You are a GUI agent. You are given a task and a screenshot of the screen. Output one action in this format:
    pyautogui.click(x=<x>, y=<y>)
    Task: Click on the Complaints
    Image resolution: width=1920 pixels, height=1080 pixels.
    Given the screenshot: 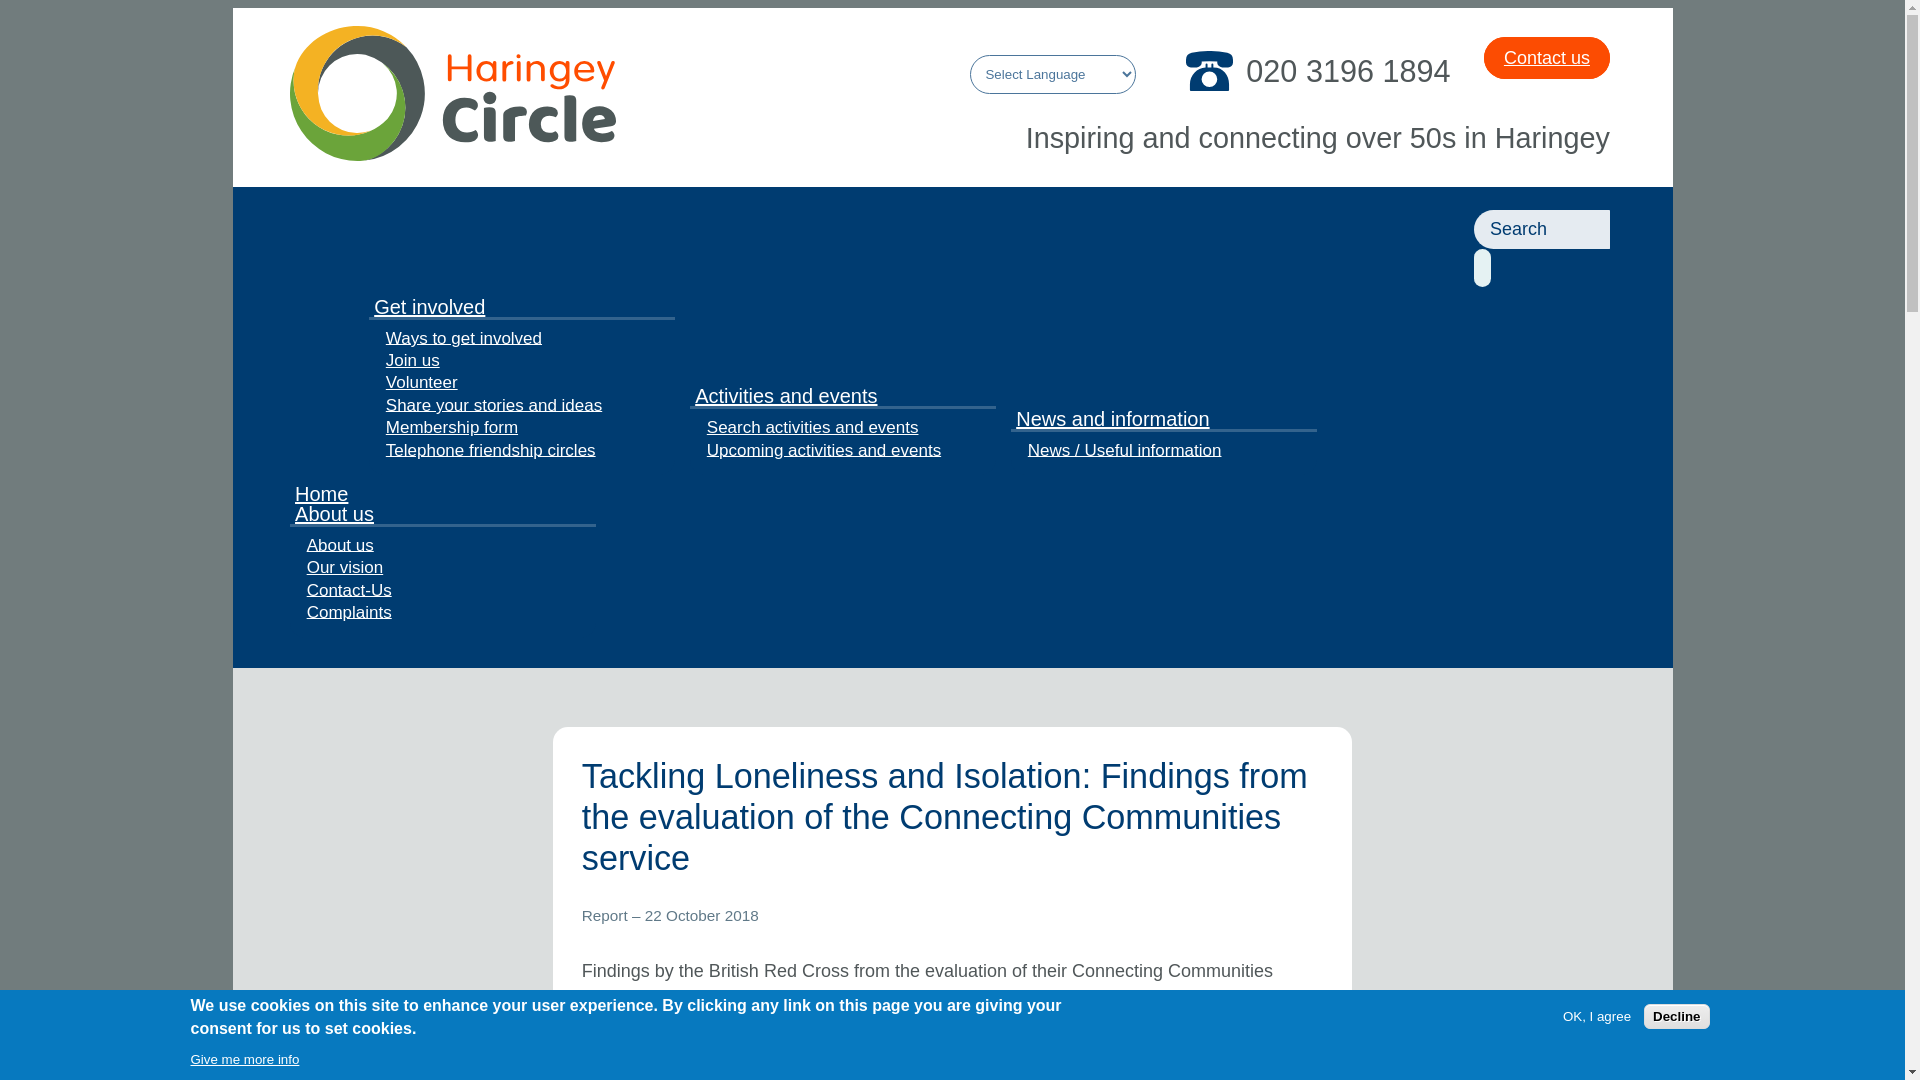 What is the action you would take?
    pyautogui.click(x=348, y=612)
    